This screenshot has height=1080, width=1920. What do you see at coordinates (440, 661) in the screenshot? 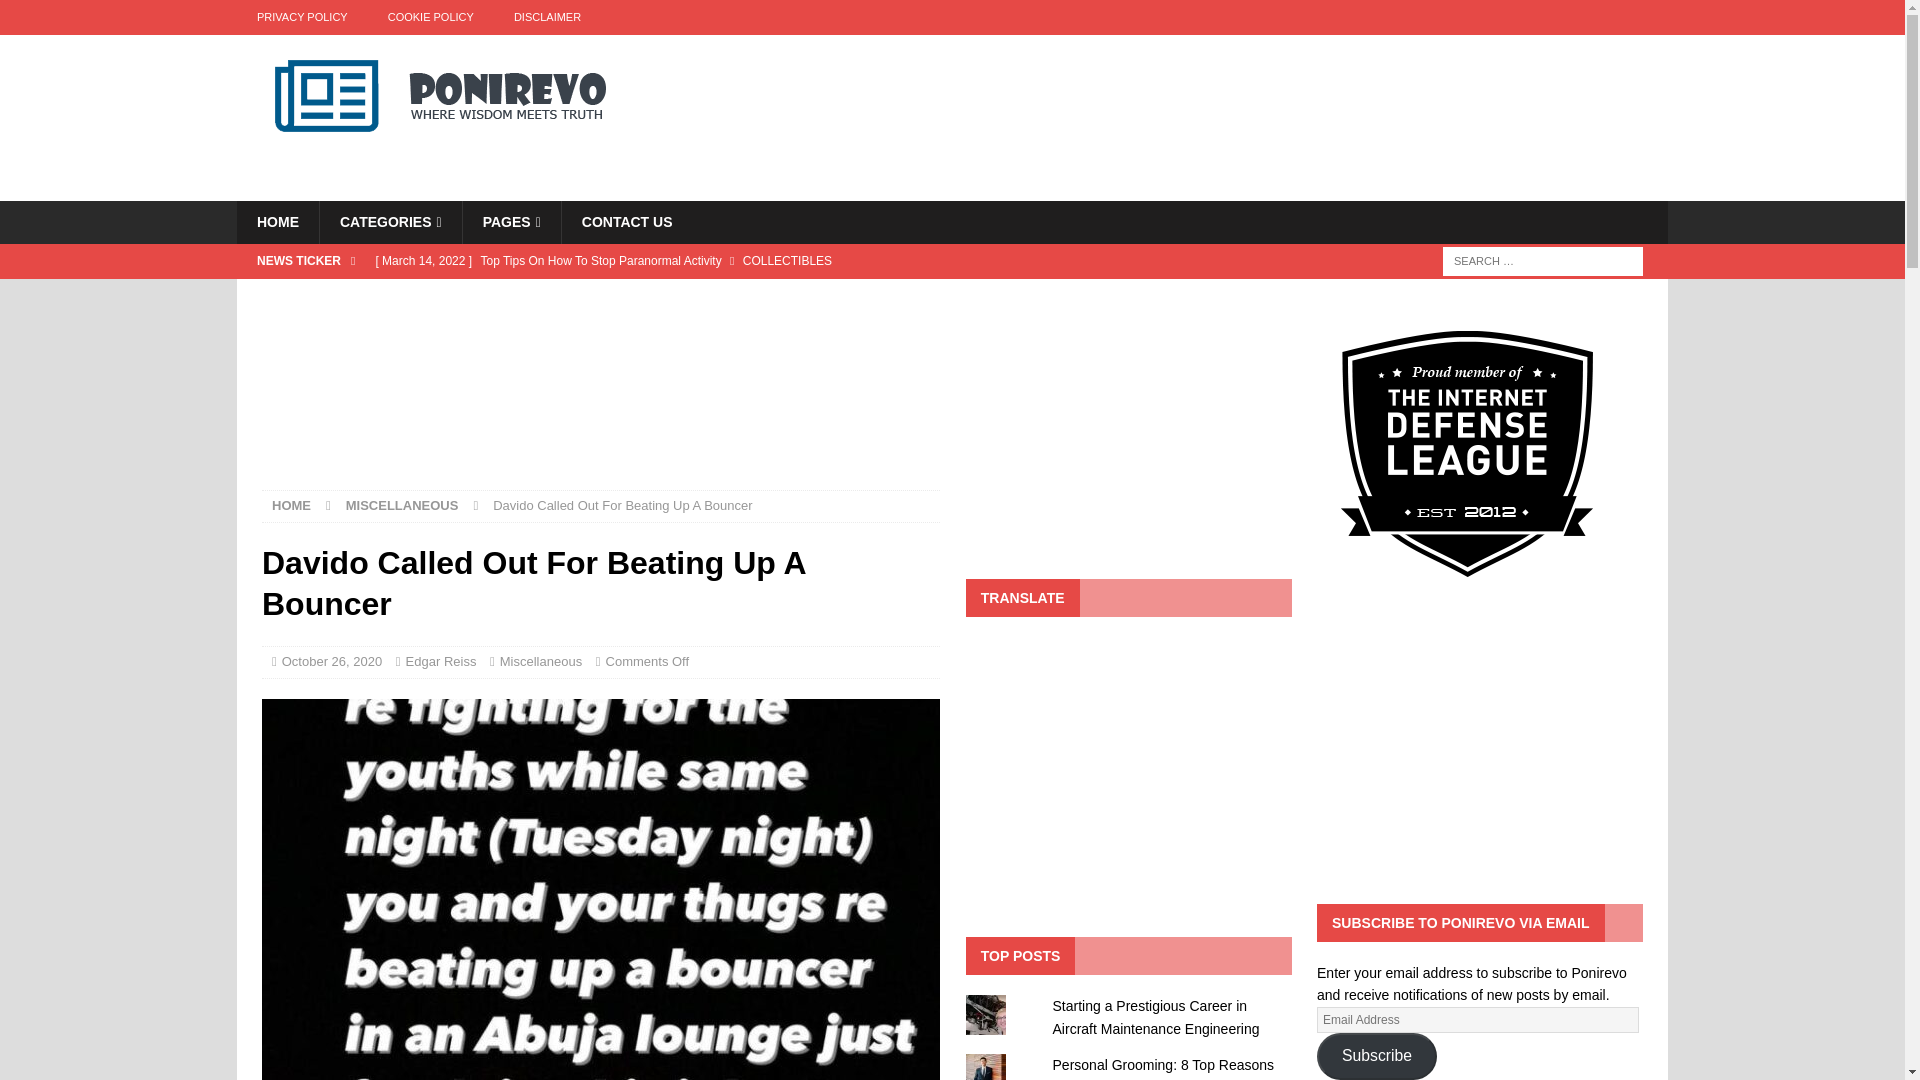
I see `Edgar Reiss` at bounding box center [440, 661].